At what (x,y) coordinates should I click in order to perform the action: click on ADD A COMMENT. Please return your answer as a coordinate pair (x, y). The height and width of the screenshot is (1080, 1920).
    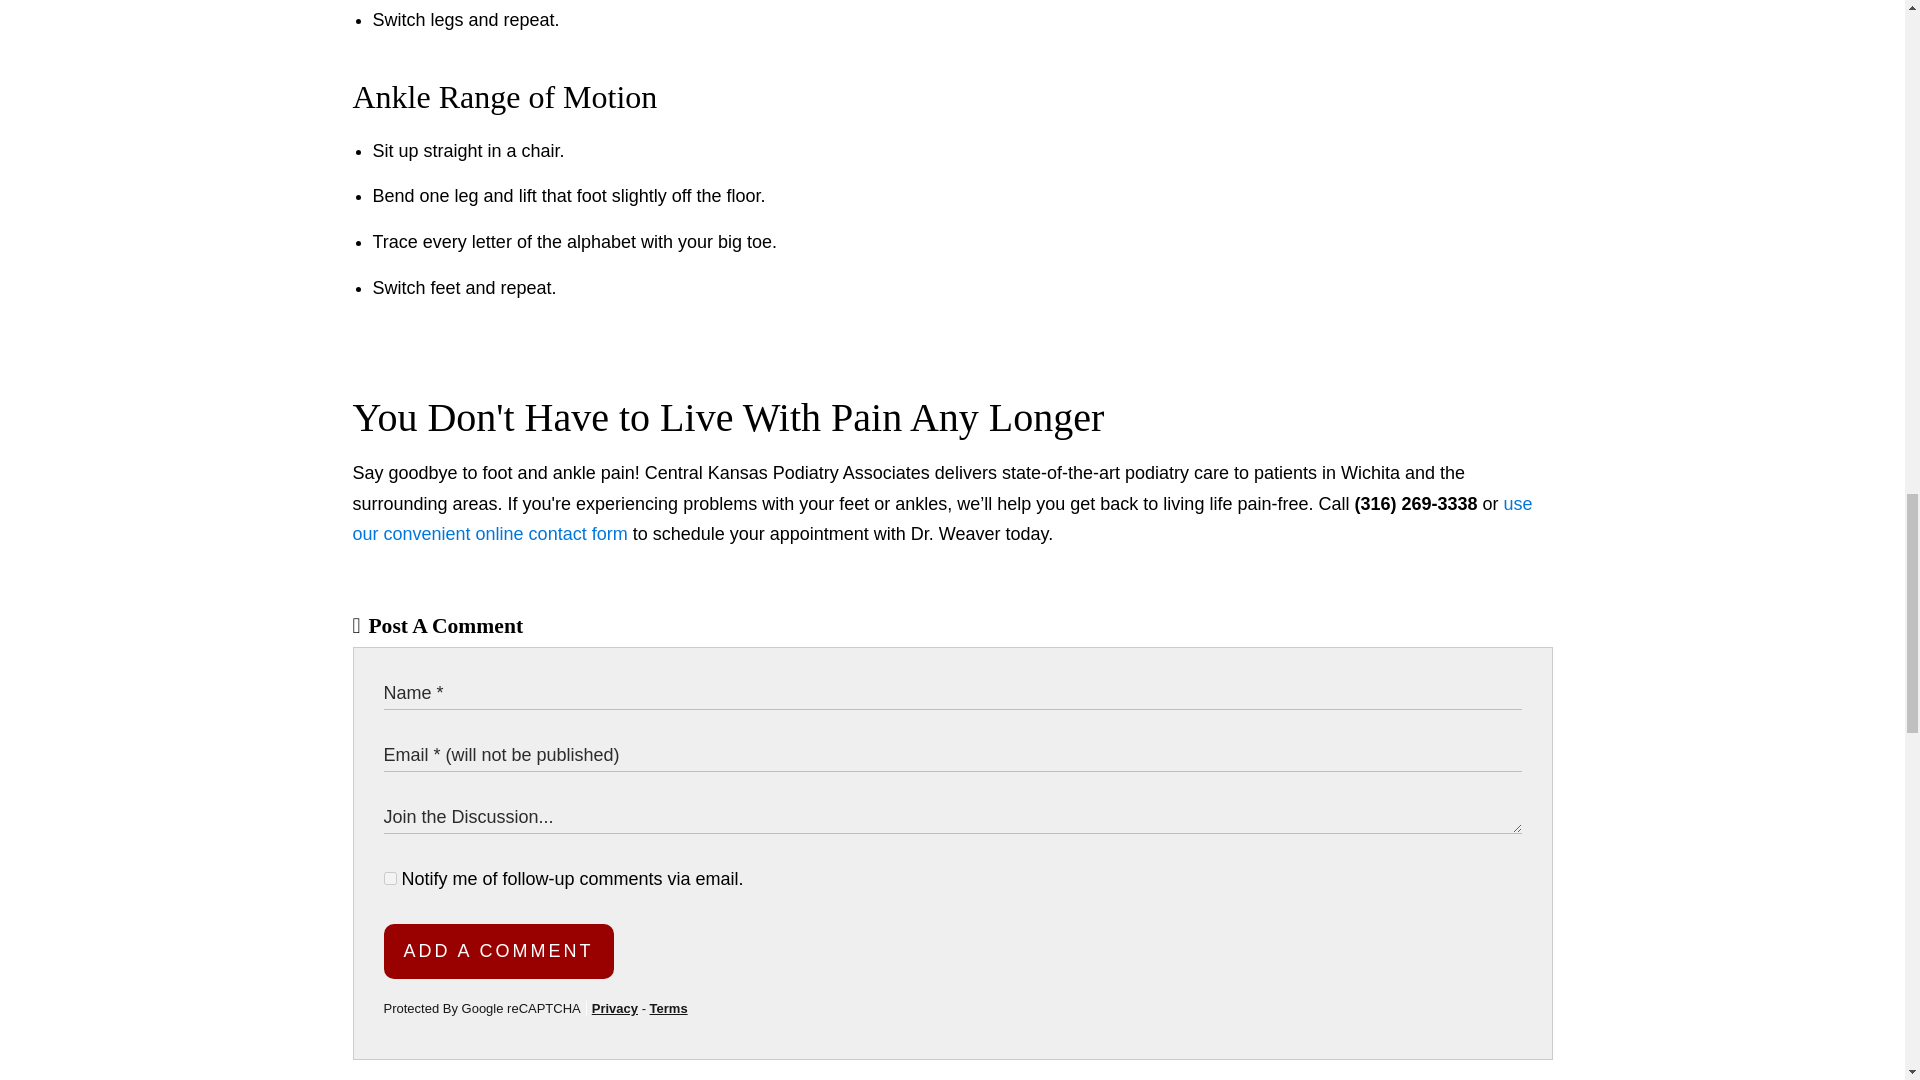
    Looking at the image, I should click on (499, 951).